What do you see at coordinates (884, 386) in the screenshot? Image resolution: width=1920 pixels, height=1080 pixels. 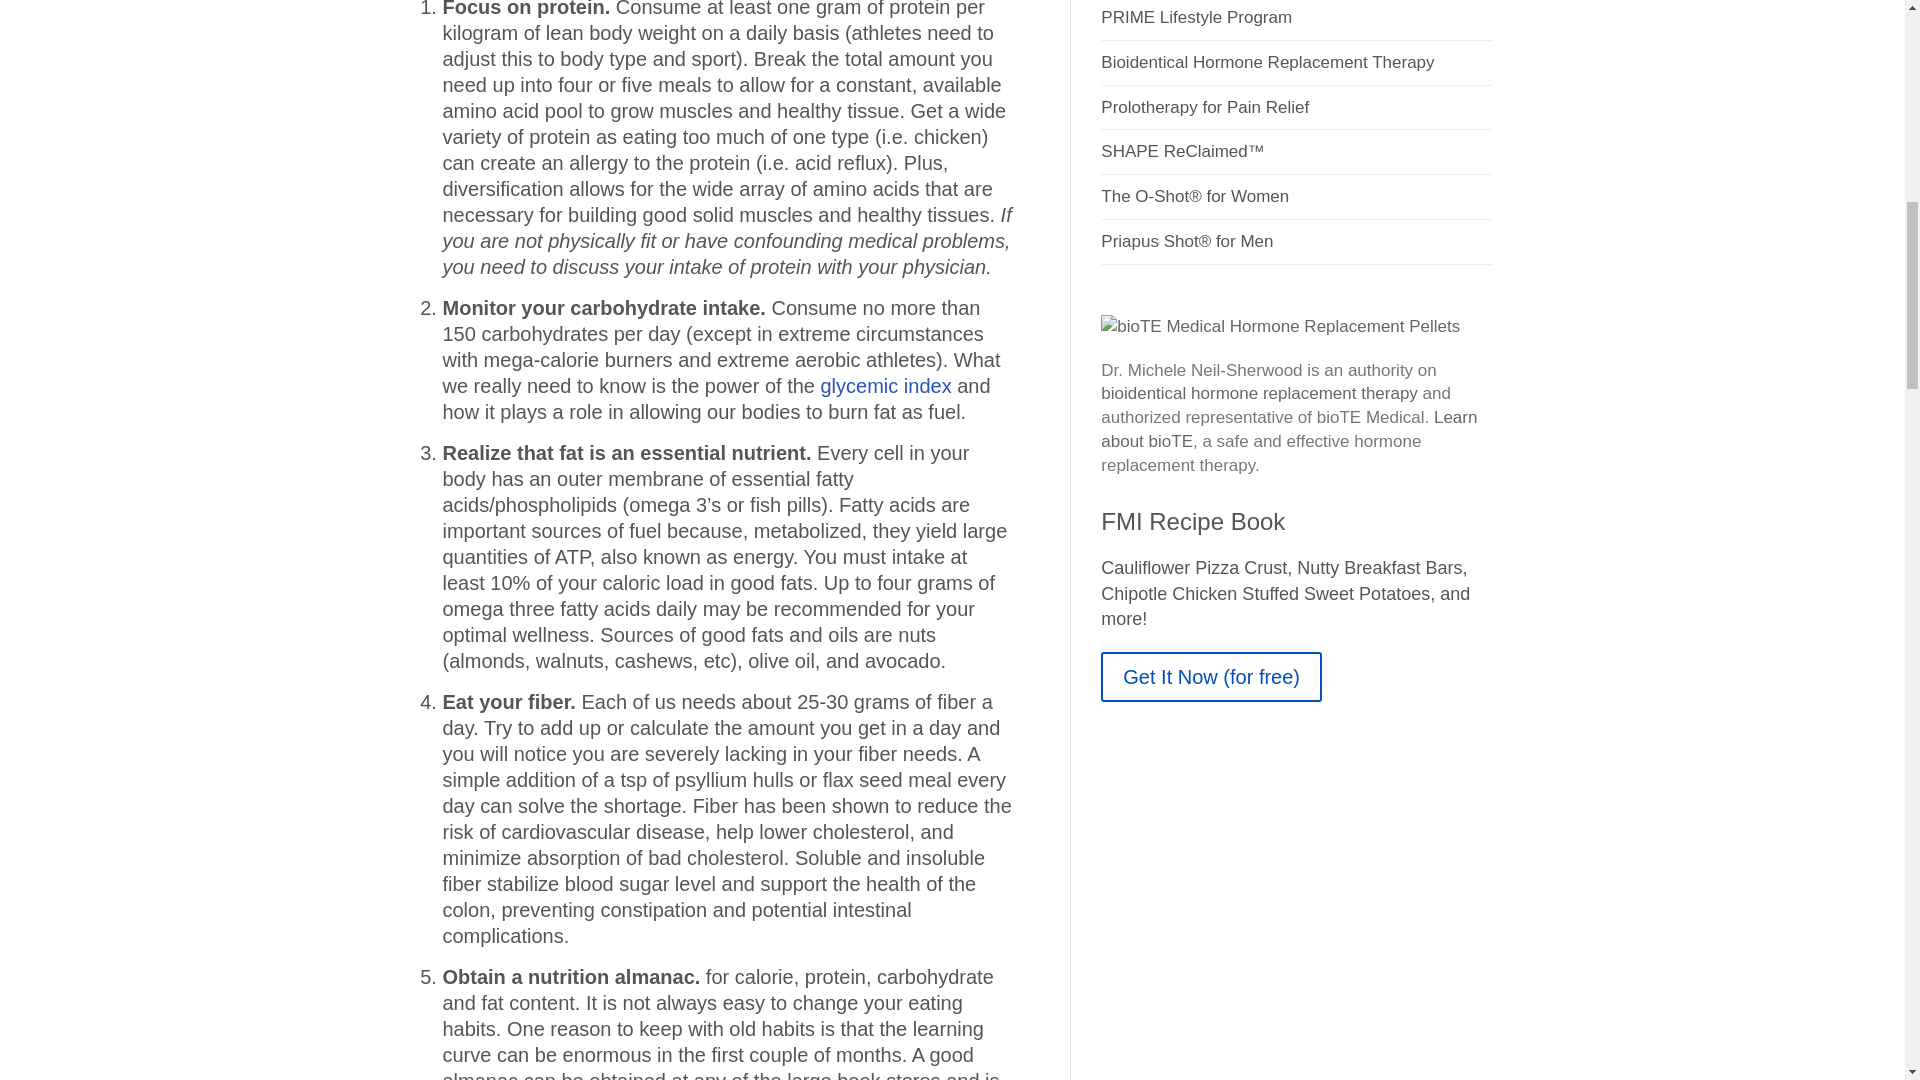 I see `glycemic index` at bounding box center [884, 386].